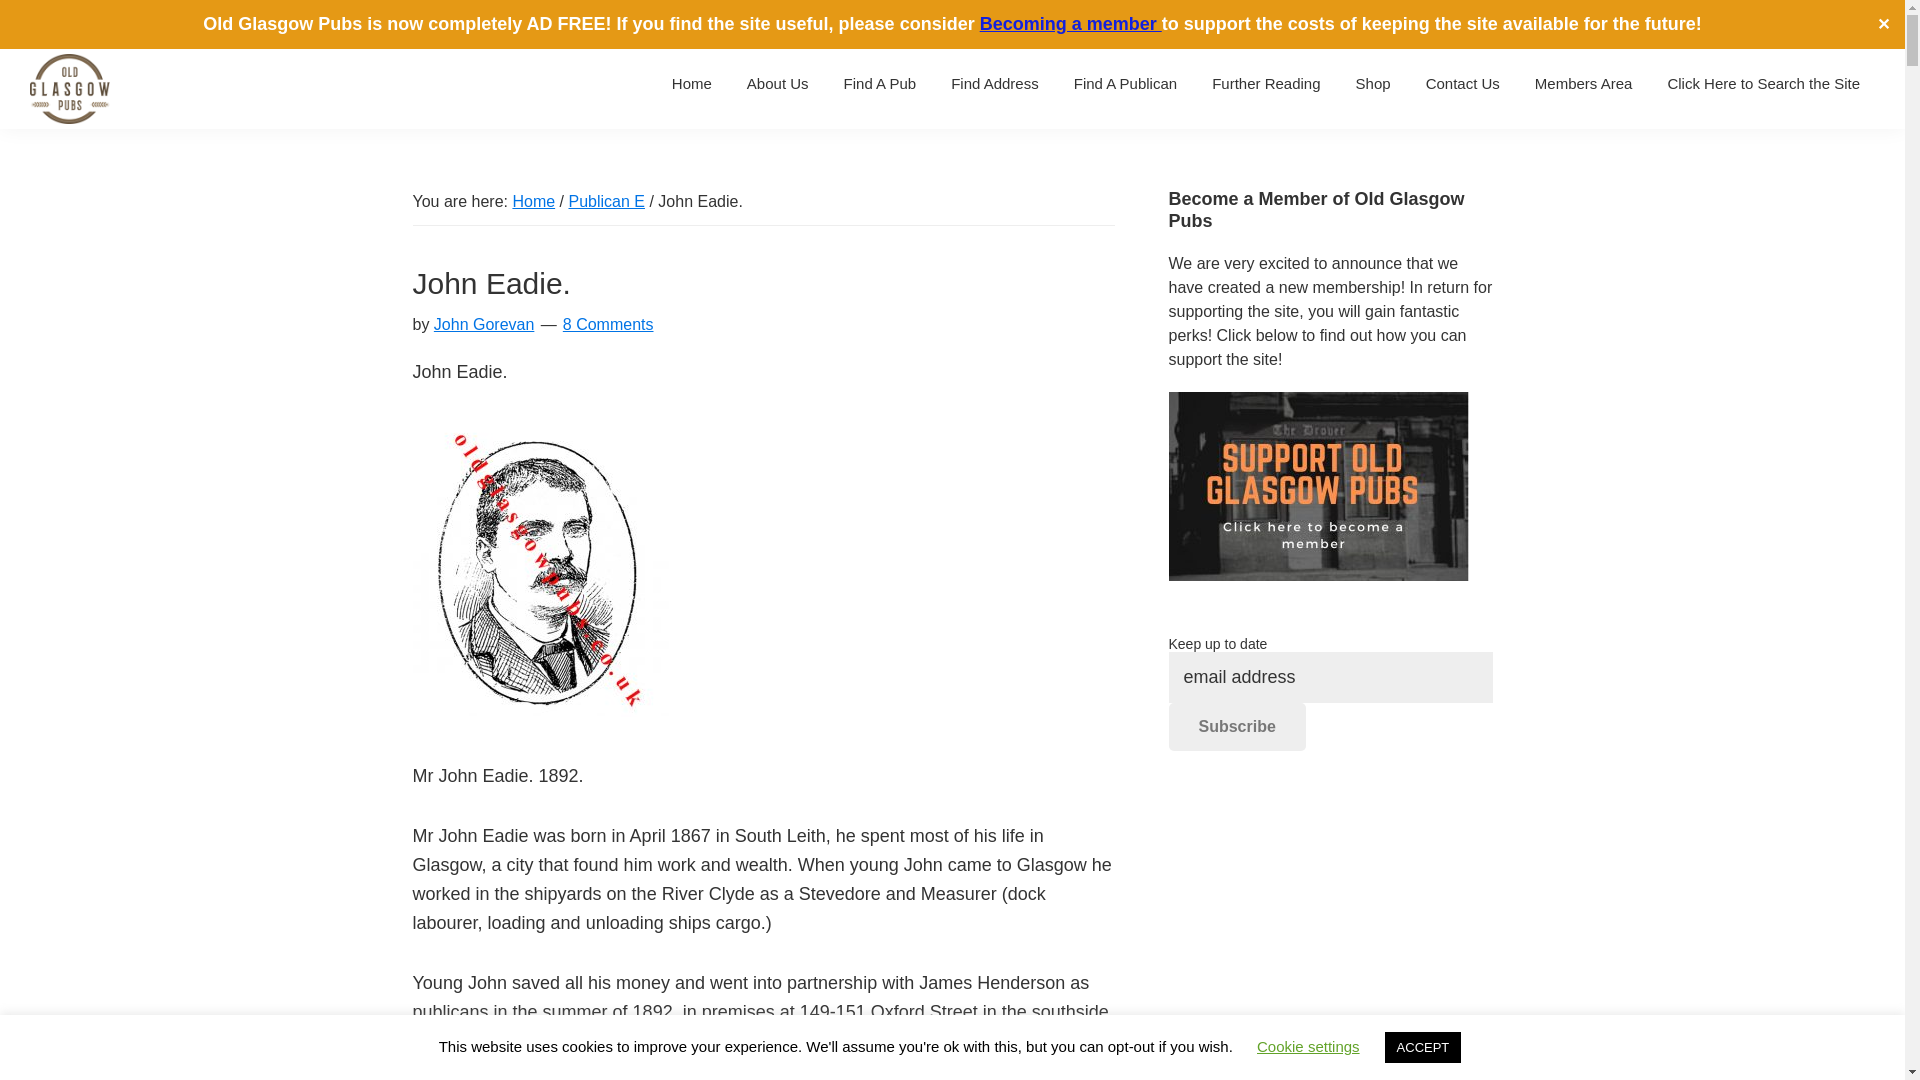  Describe the element at coordinates (1070, 24) in the screenshot. I see `Becoming a member` at that location.